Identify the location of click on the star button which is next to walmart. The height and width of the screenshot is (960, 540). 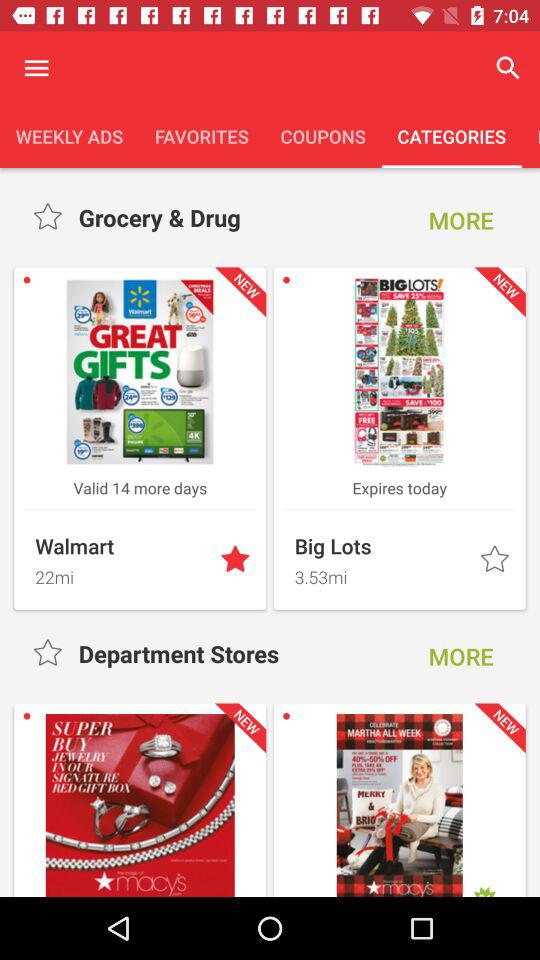
(237, 560).